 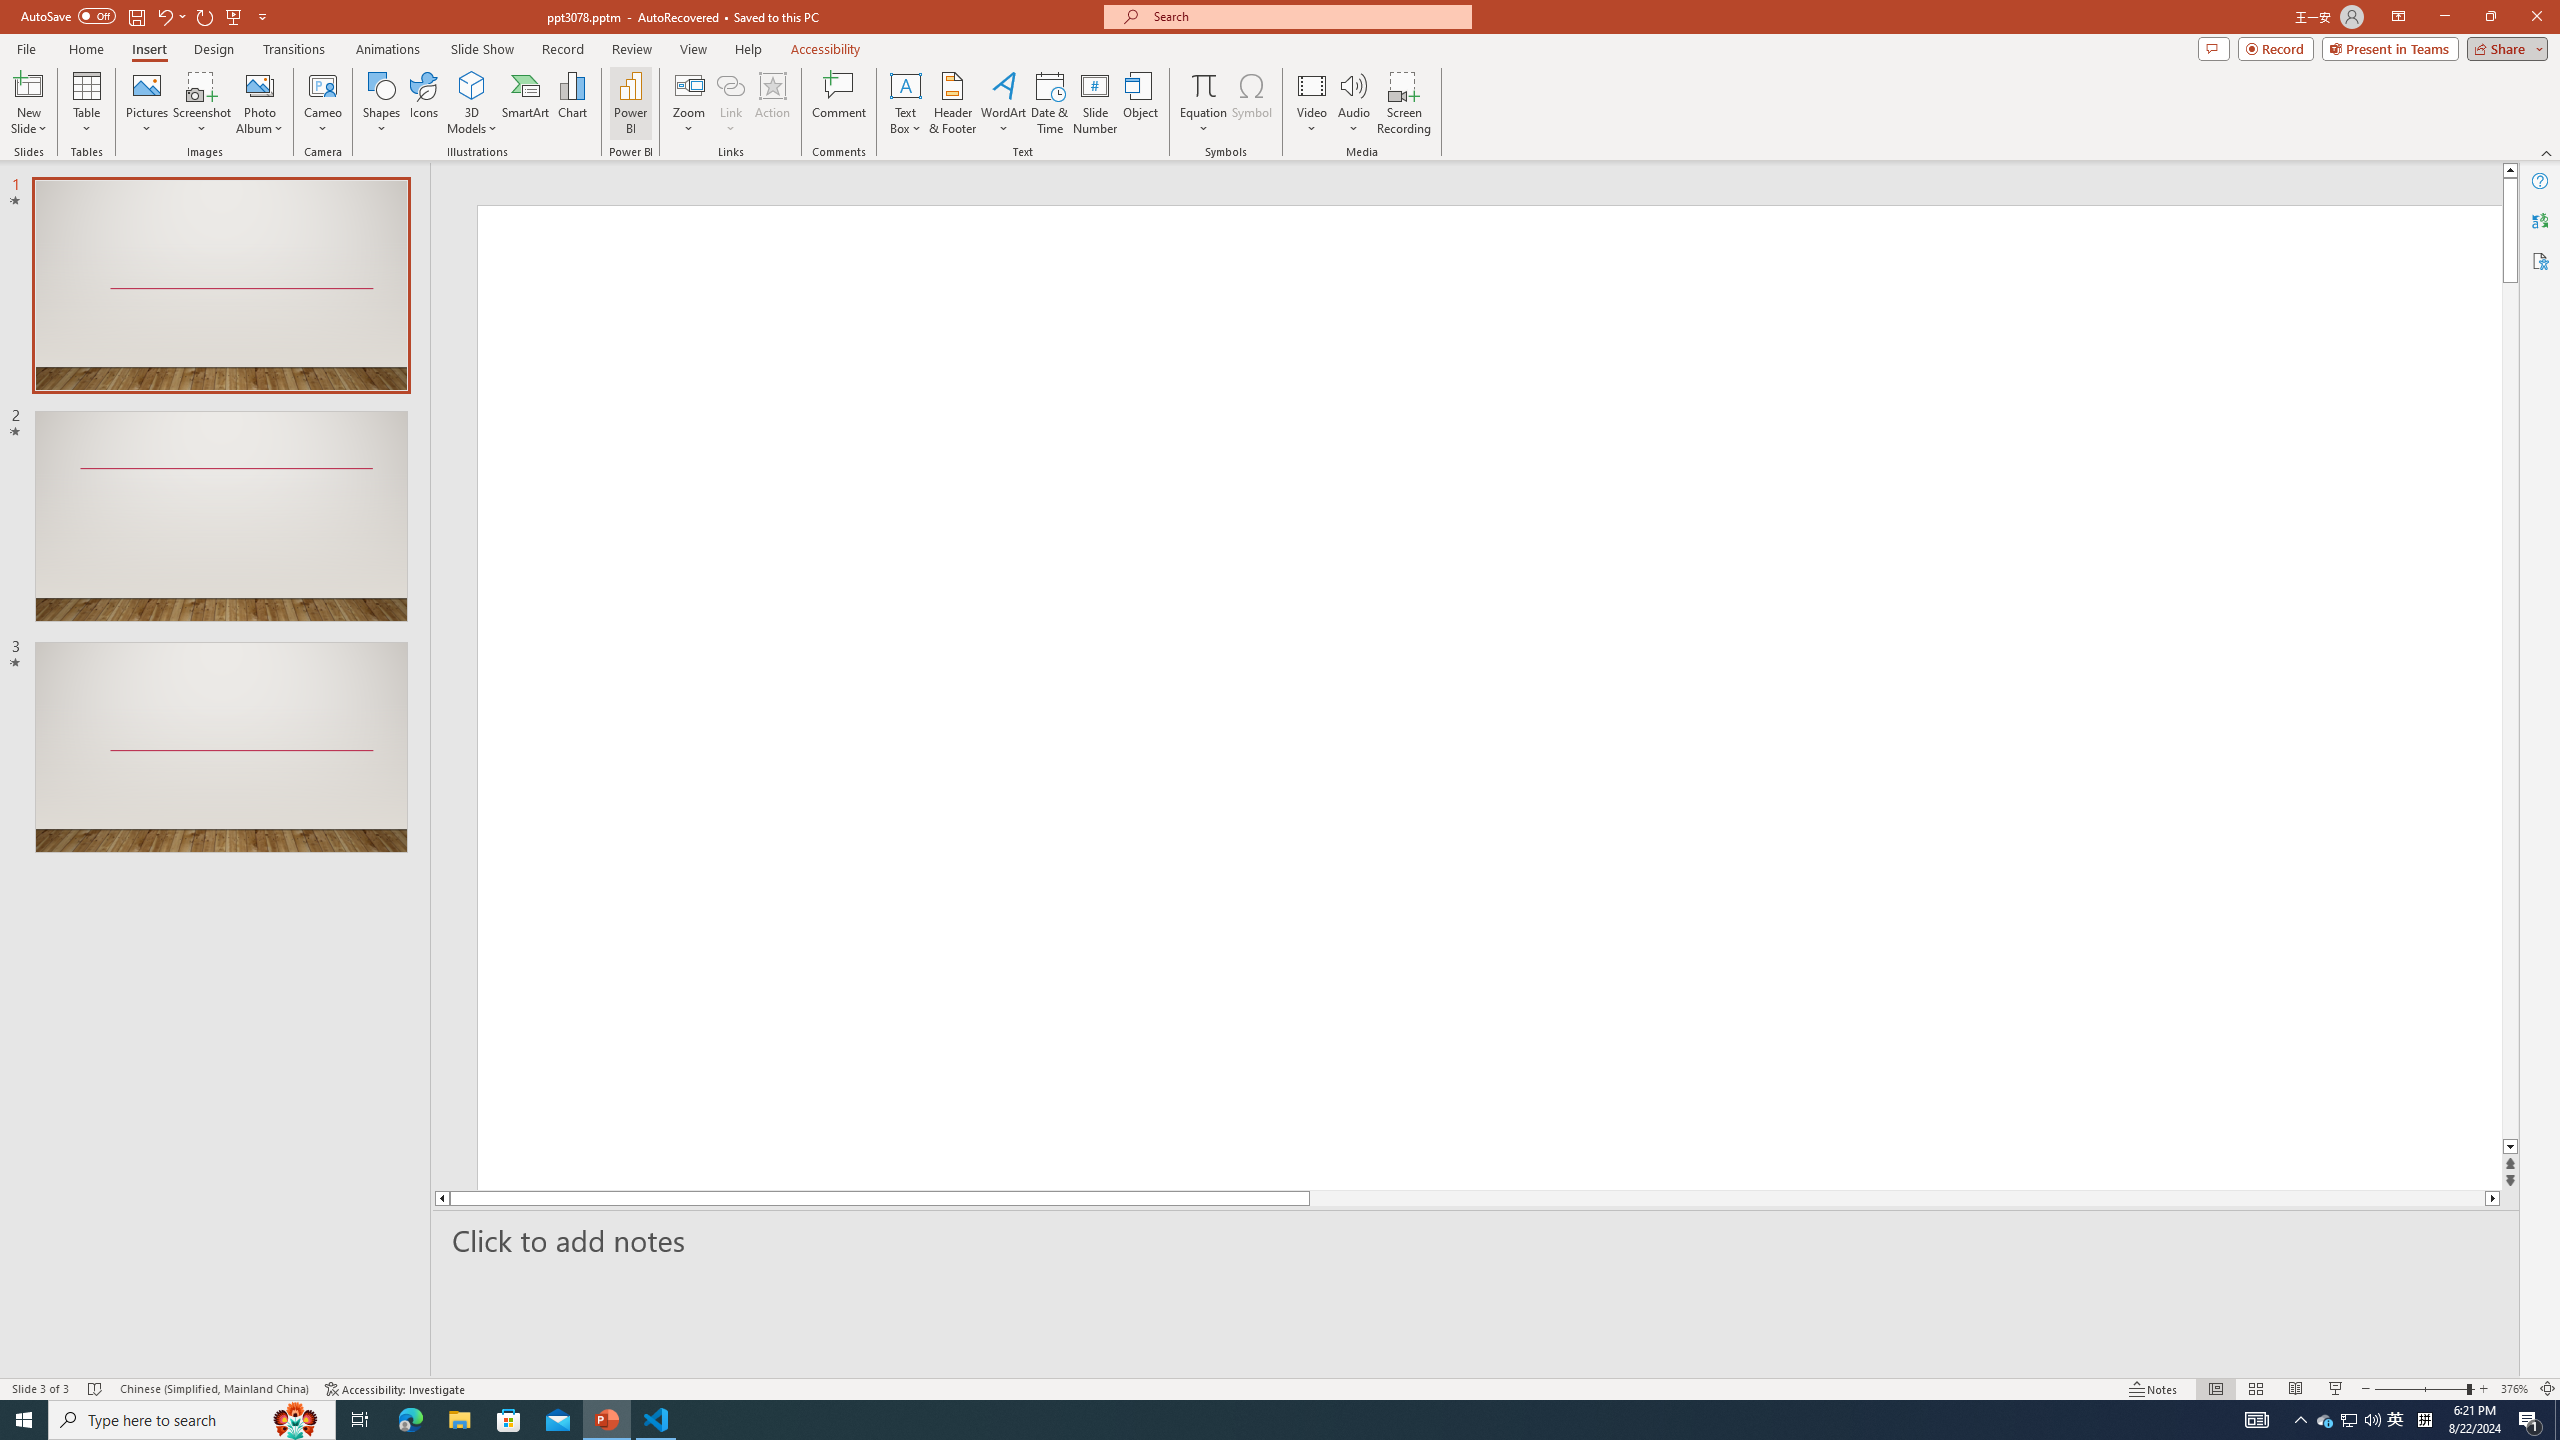 I want to click on Action, so click(x=772, y=103).